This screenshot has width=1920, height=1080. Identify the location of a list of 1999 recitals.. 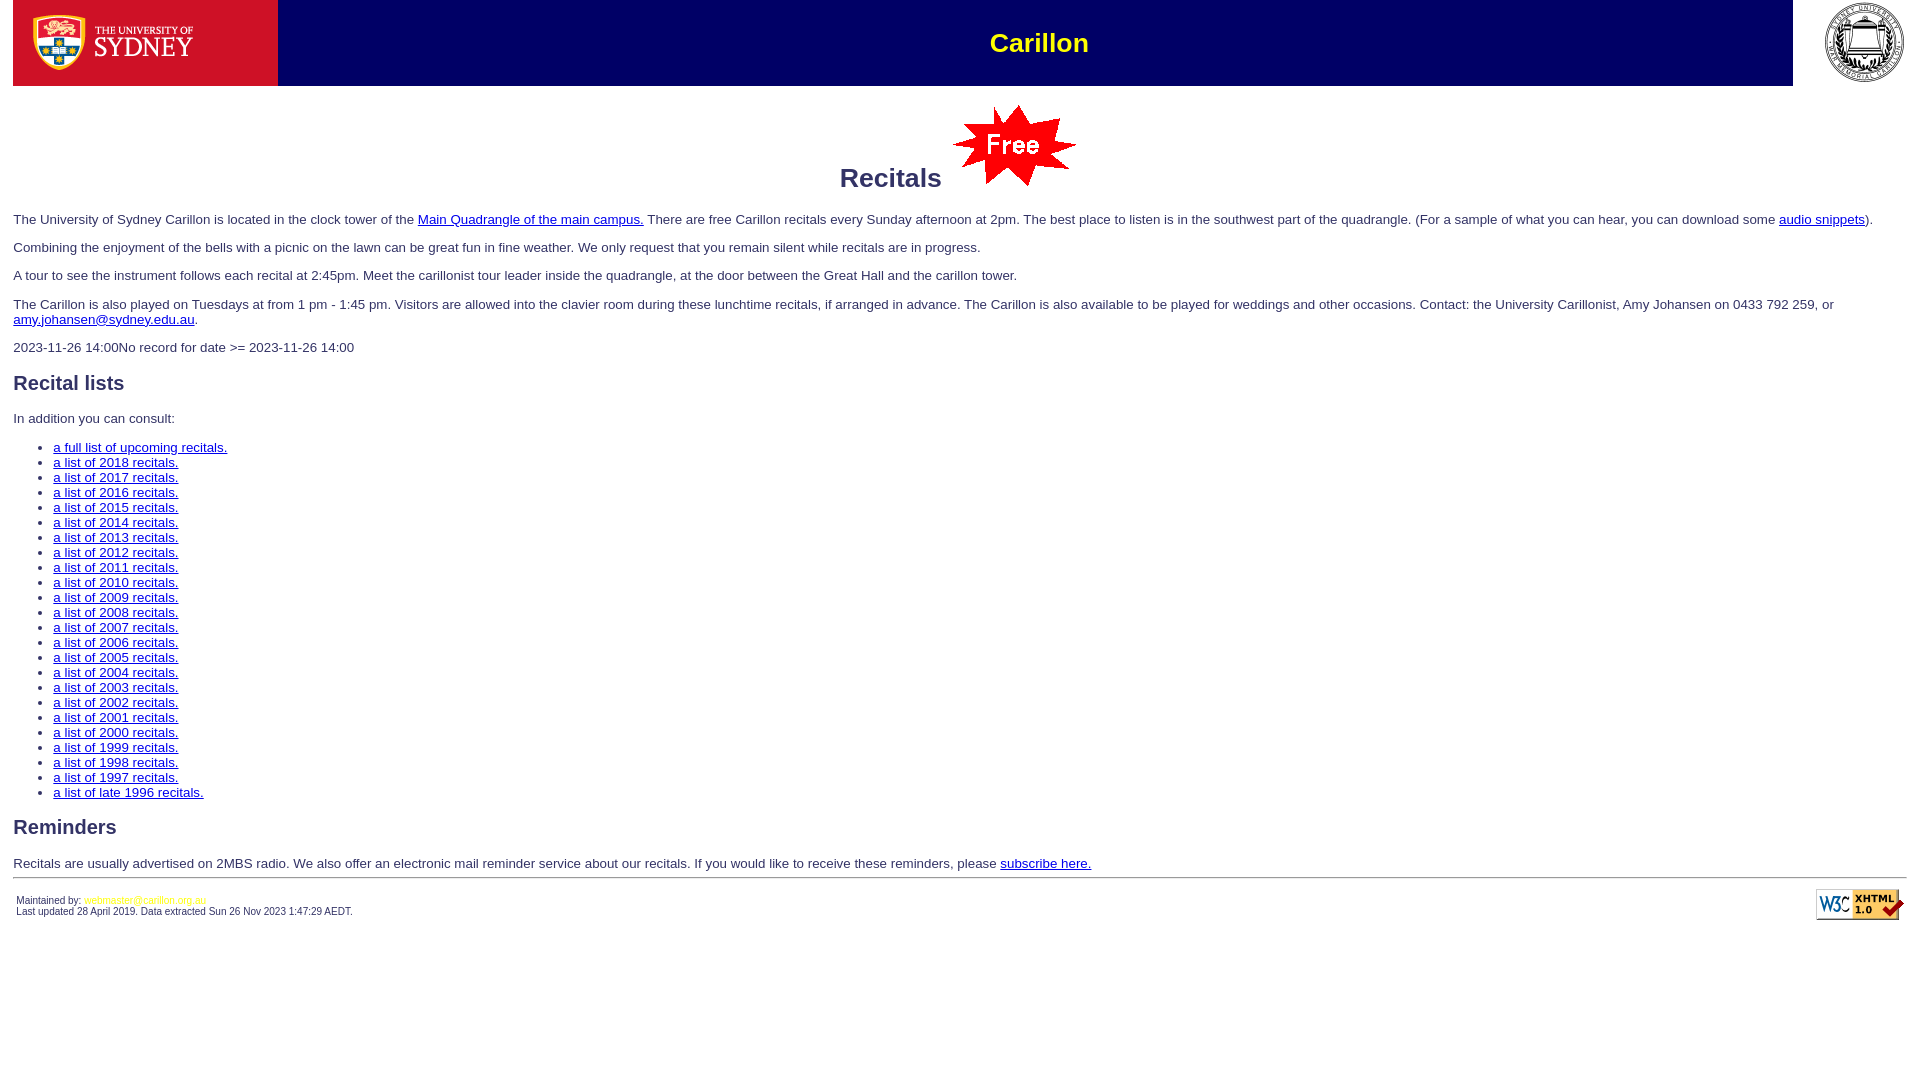
(116, 748).